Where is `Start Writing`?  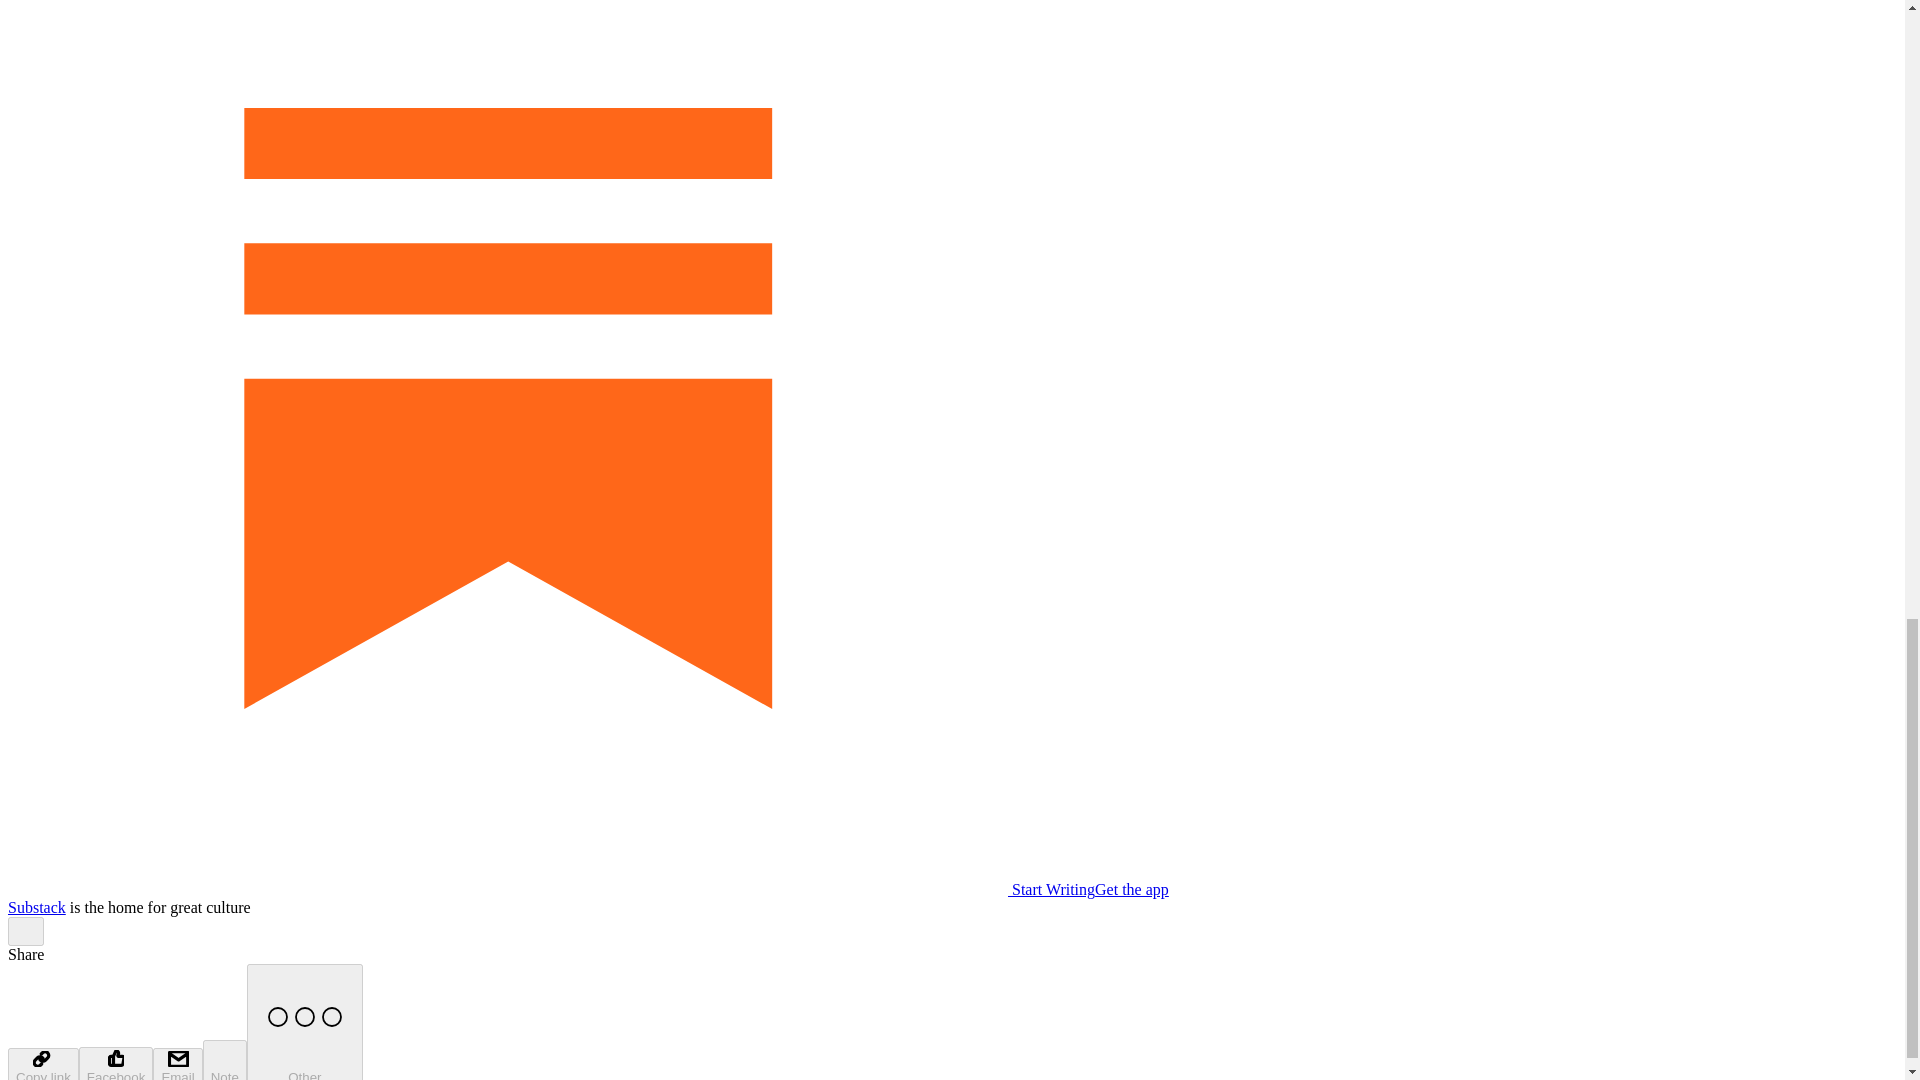
Start Writing is located at coordinates (550, 889).